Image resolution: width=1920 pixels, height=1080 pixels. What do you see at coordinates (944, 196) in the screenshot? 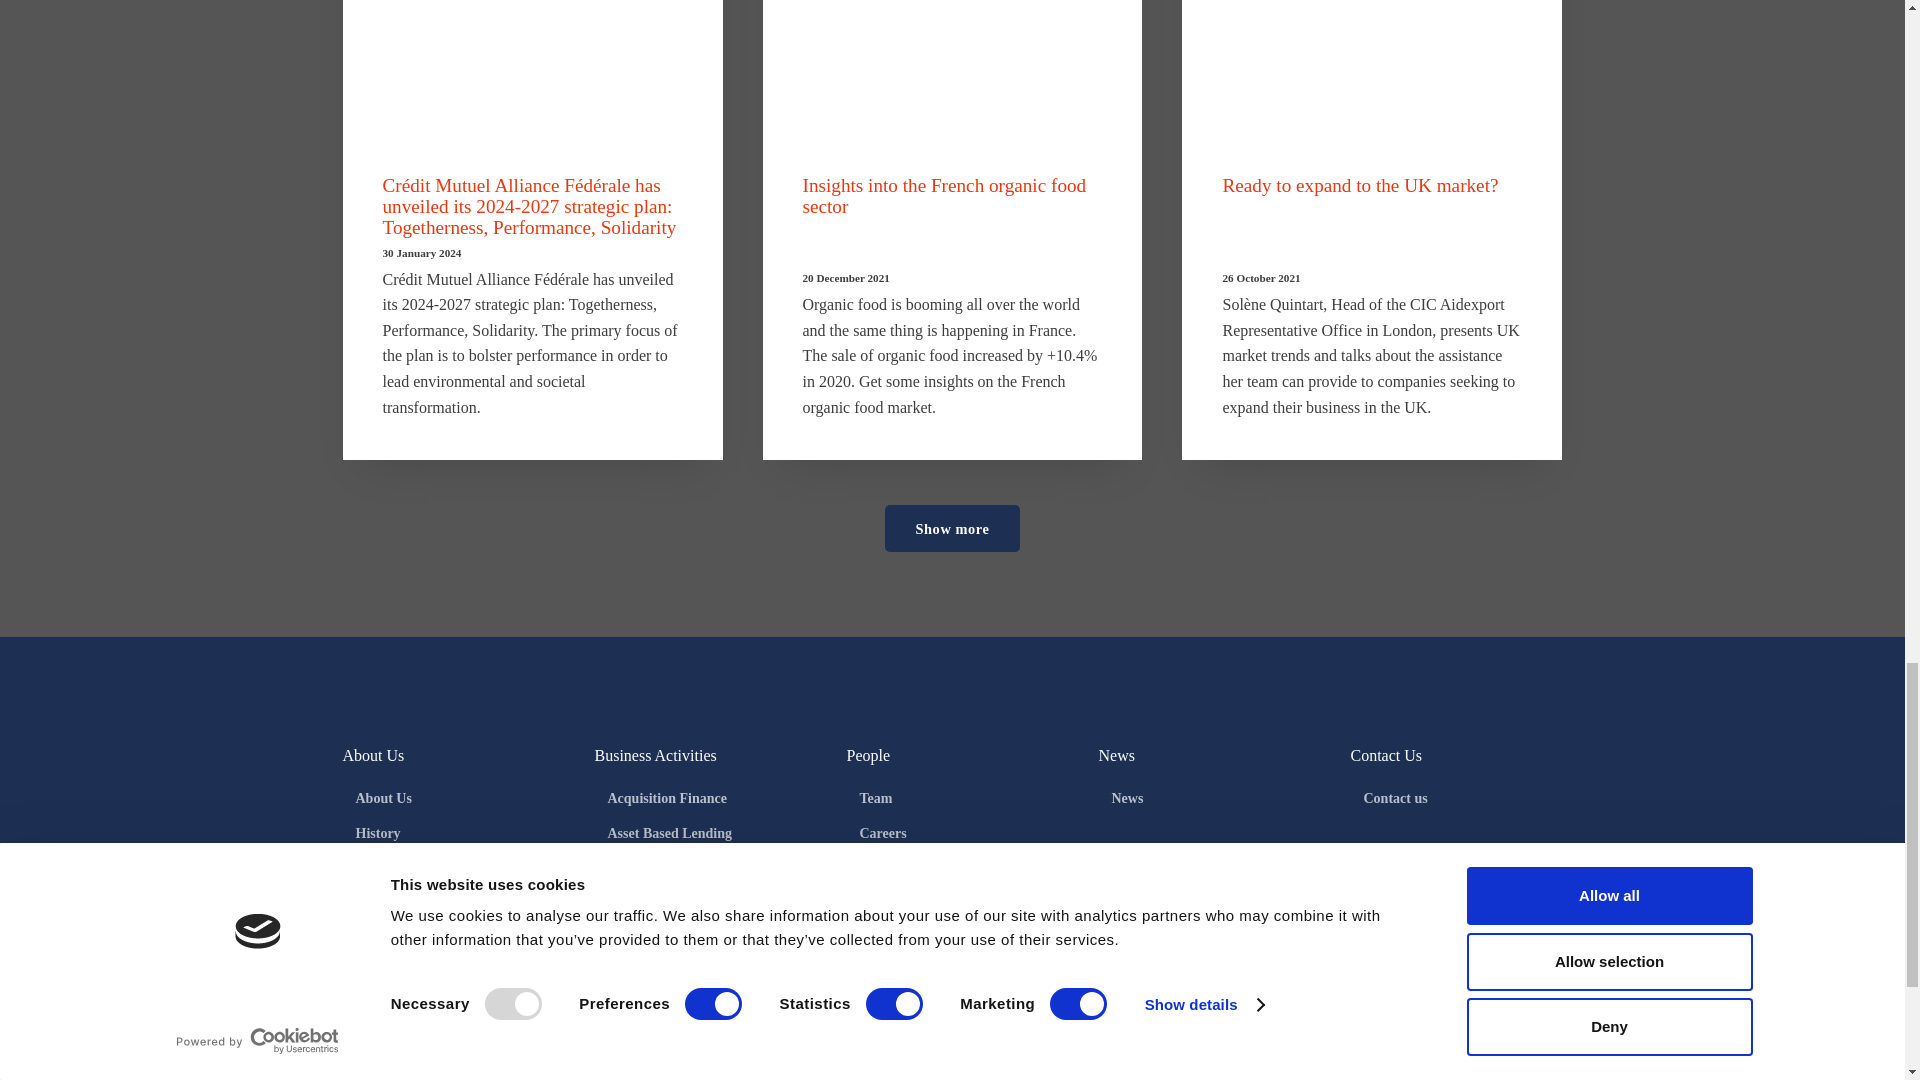
I see `Insights into the French organic food sector ` at bounding box center [944, 196].